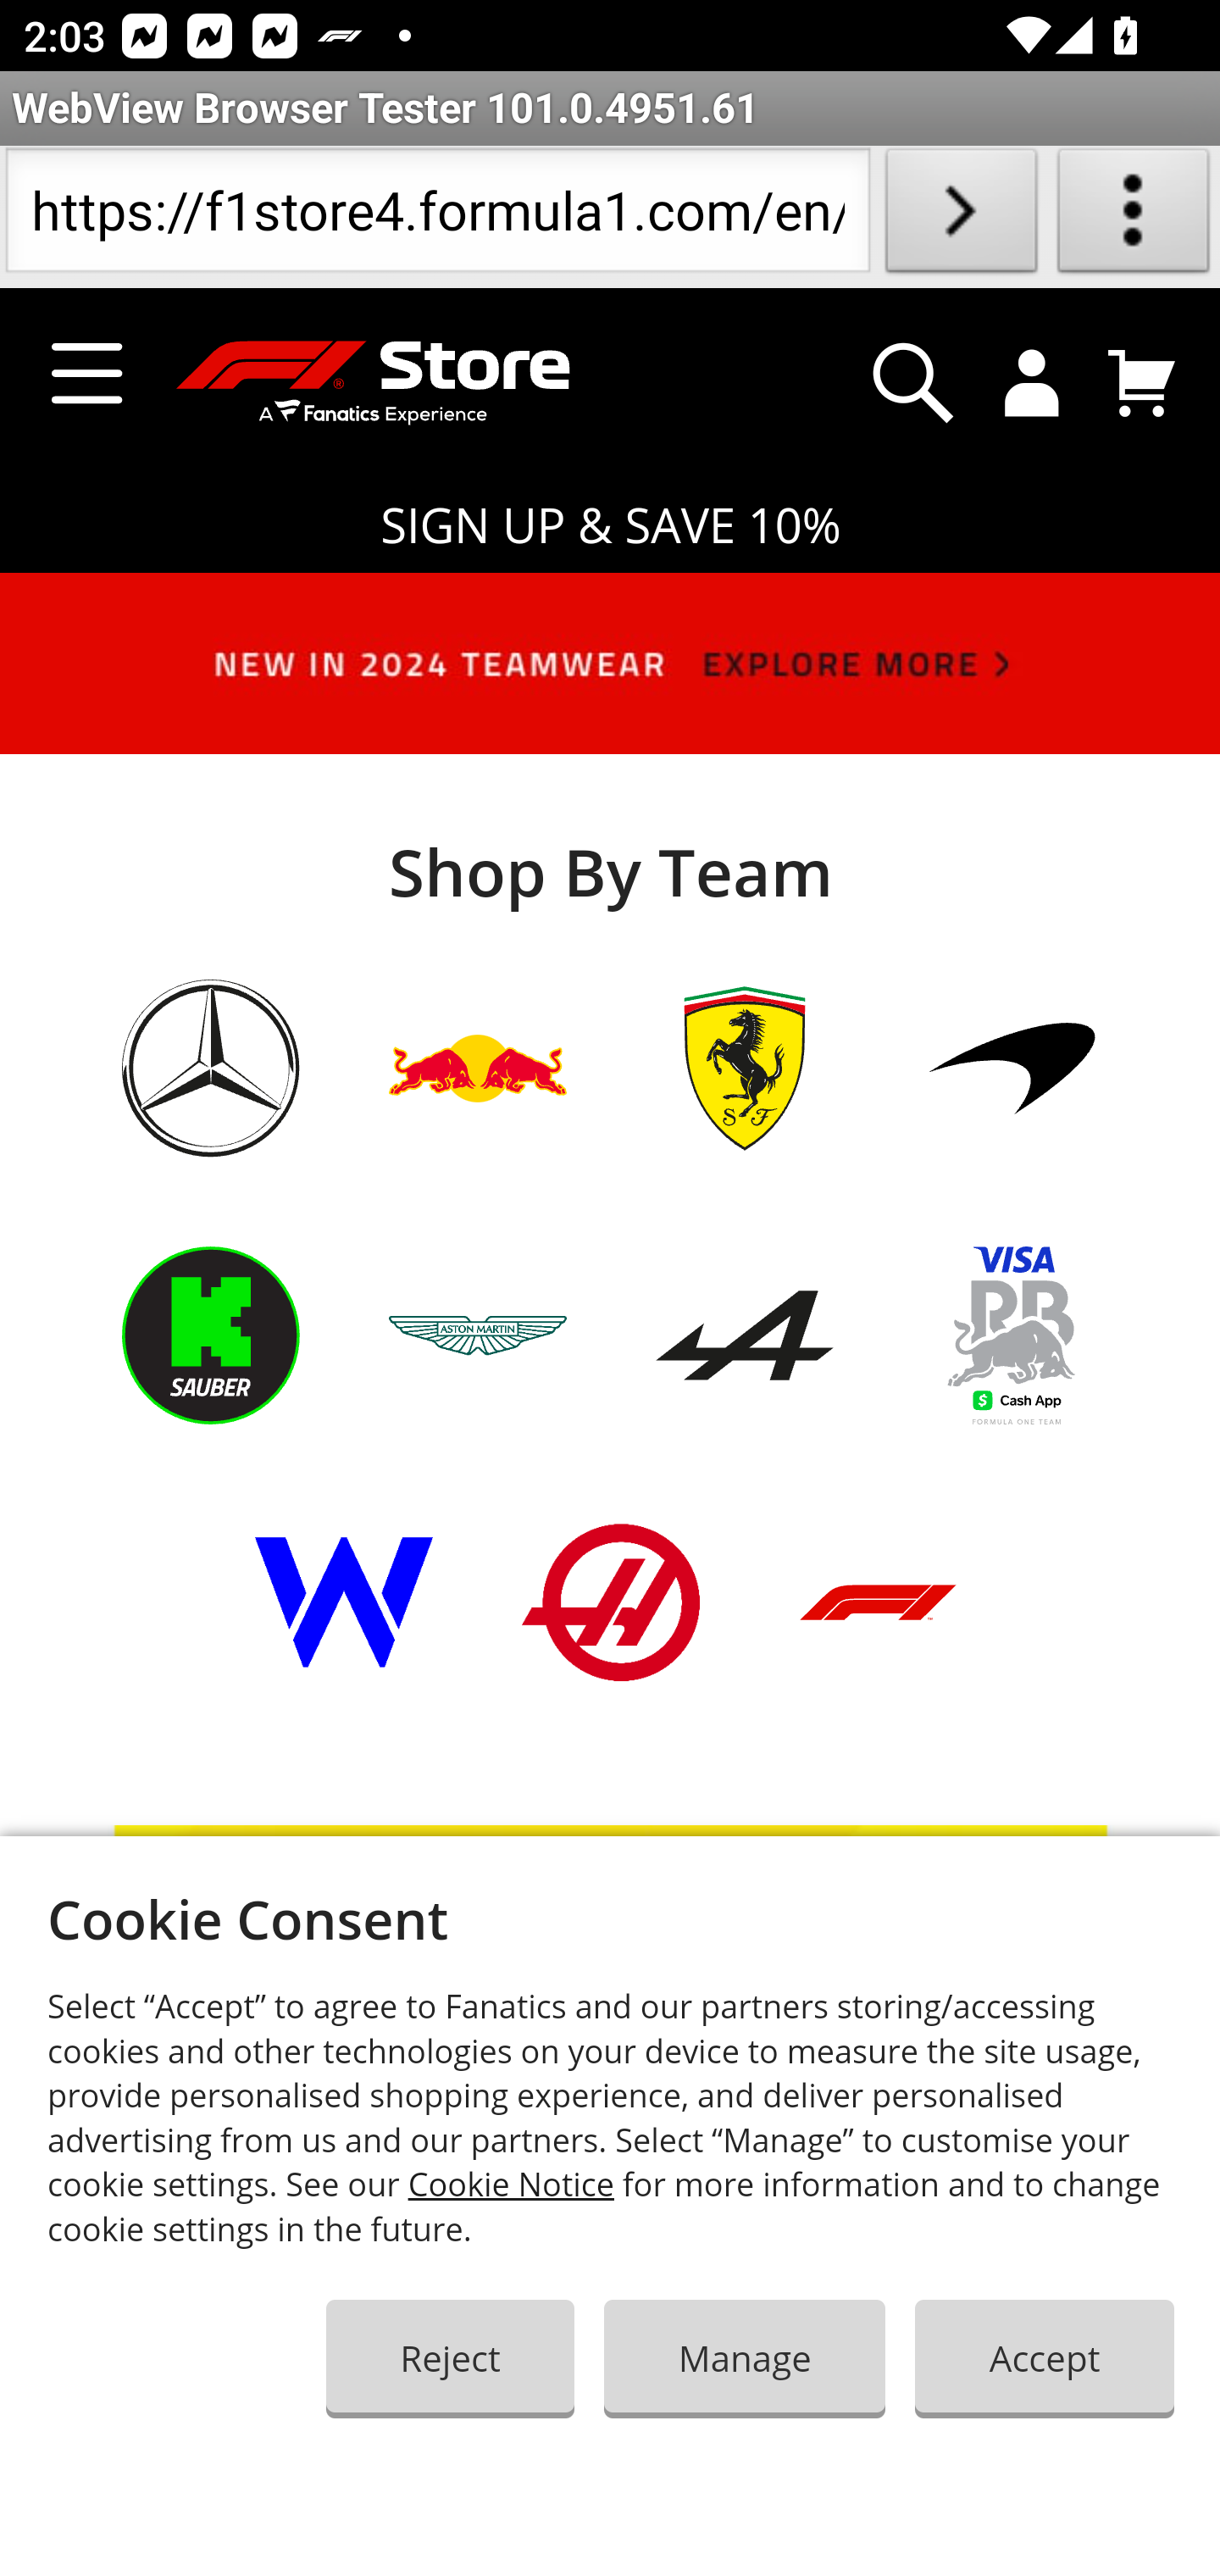 The width and height of the screenshot is (1220, 2576). Describe the element at coordinates (1012, 1113) in the screenshot. I see `McLaren` at that location.